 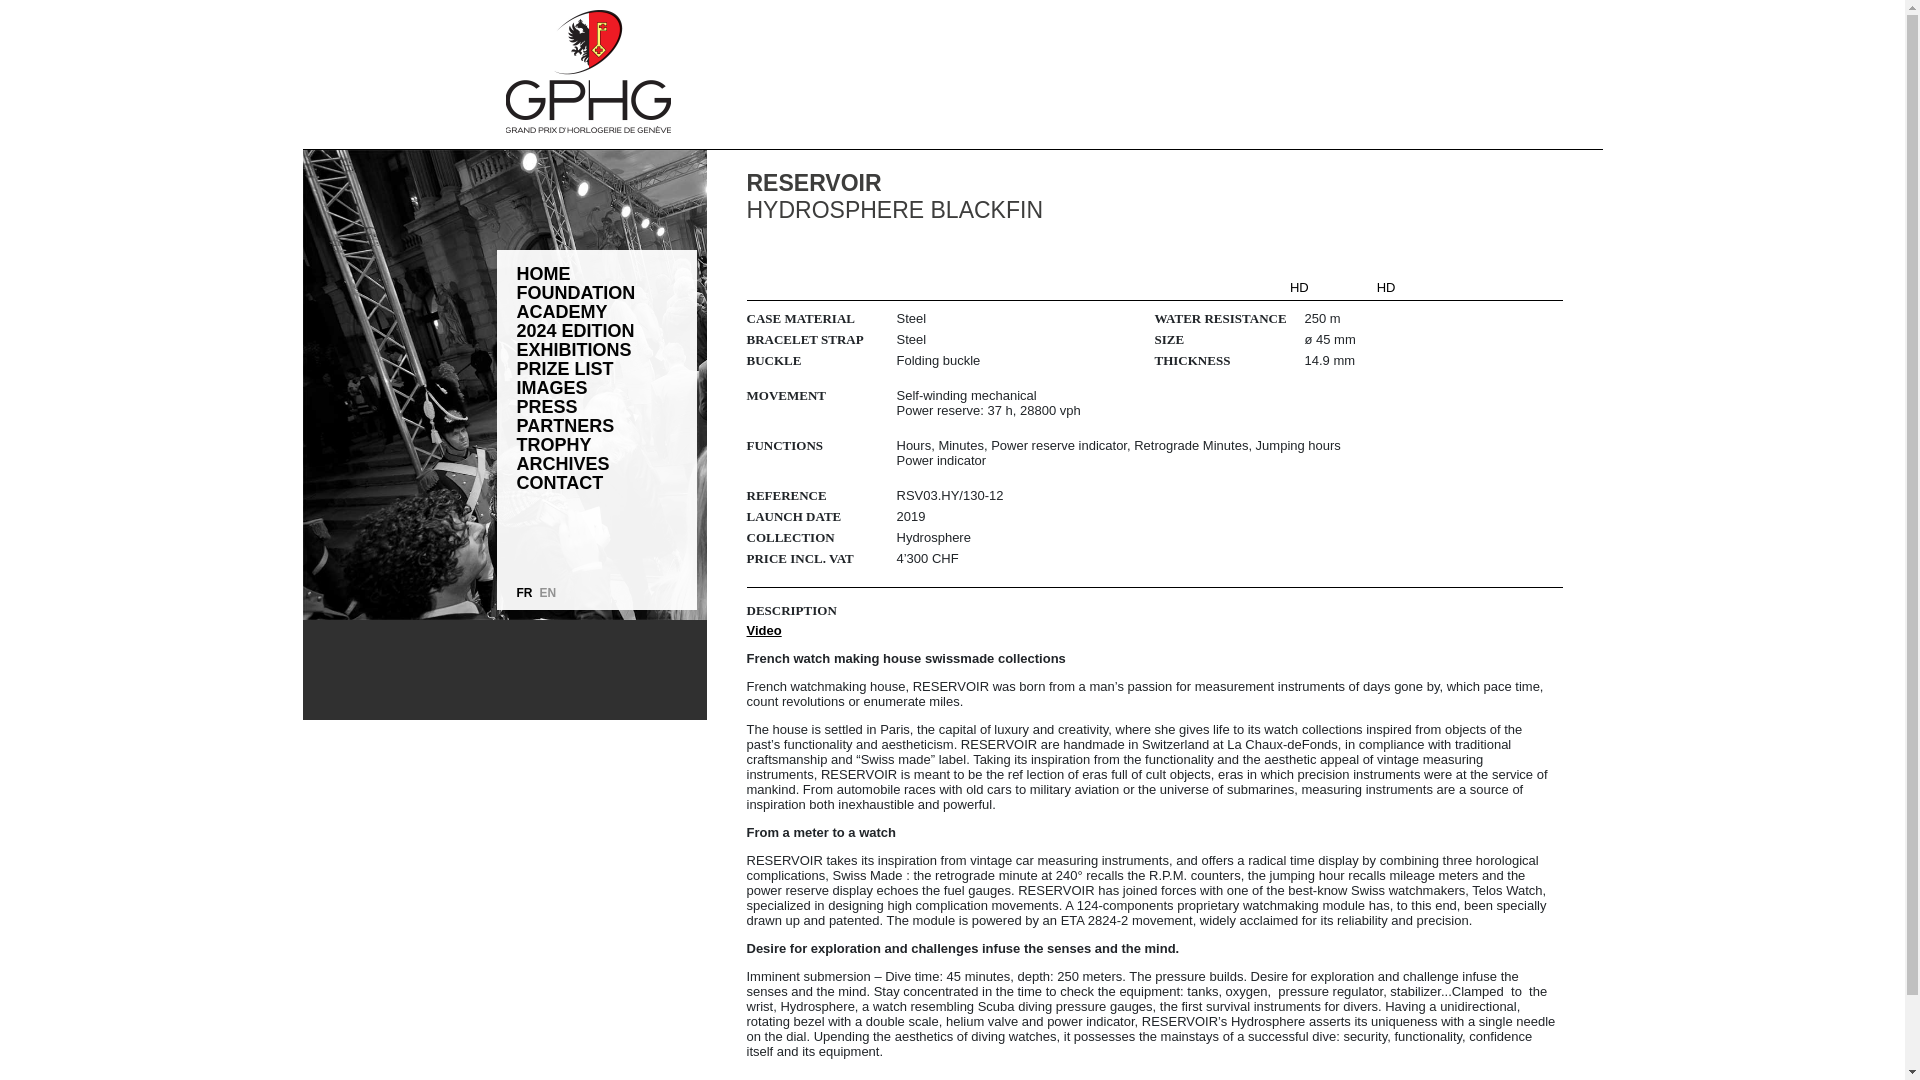 I want to click on PRIZE LIST, so click(x=564, y=369).